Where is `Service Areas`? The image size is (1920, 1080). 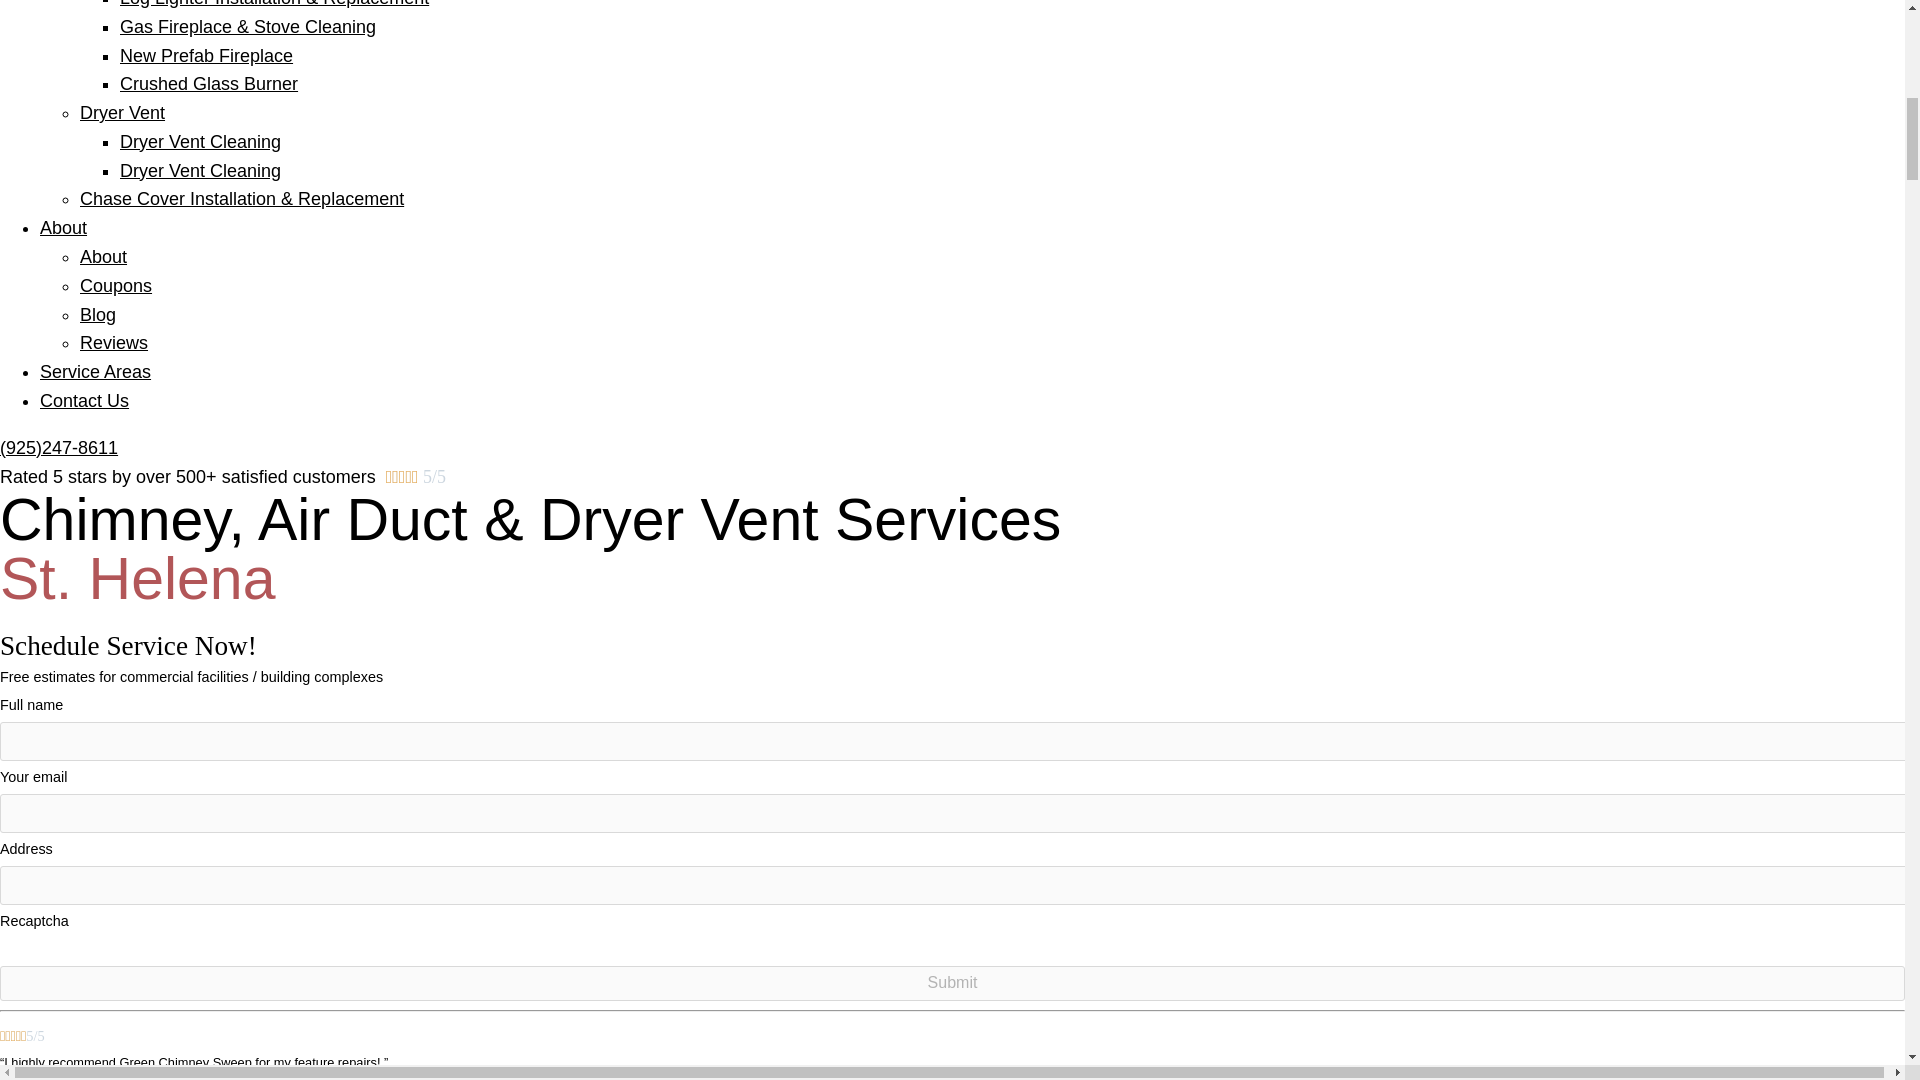 Service Areas is located at coordinates (96, 372).